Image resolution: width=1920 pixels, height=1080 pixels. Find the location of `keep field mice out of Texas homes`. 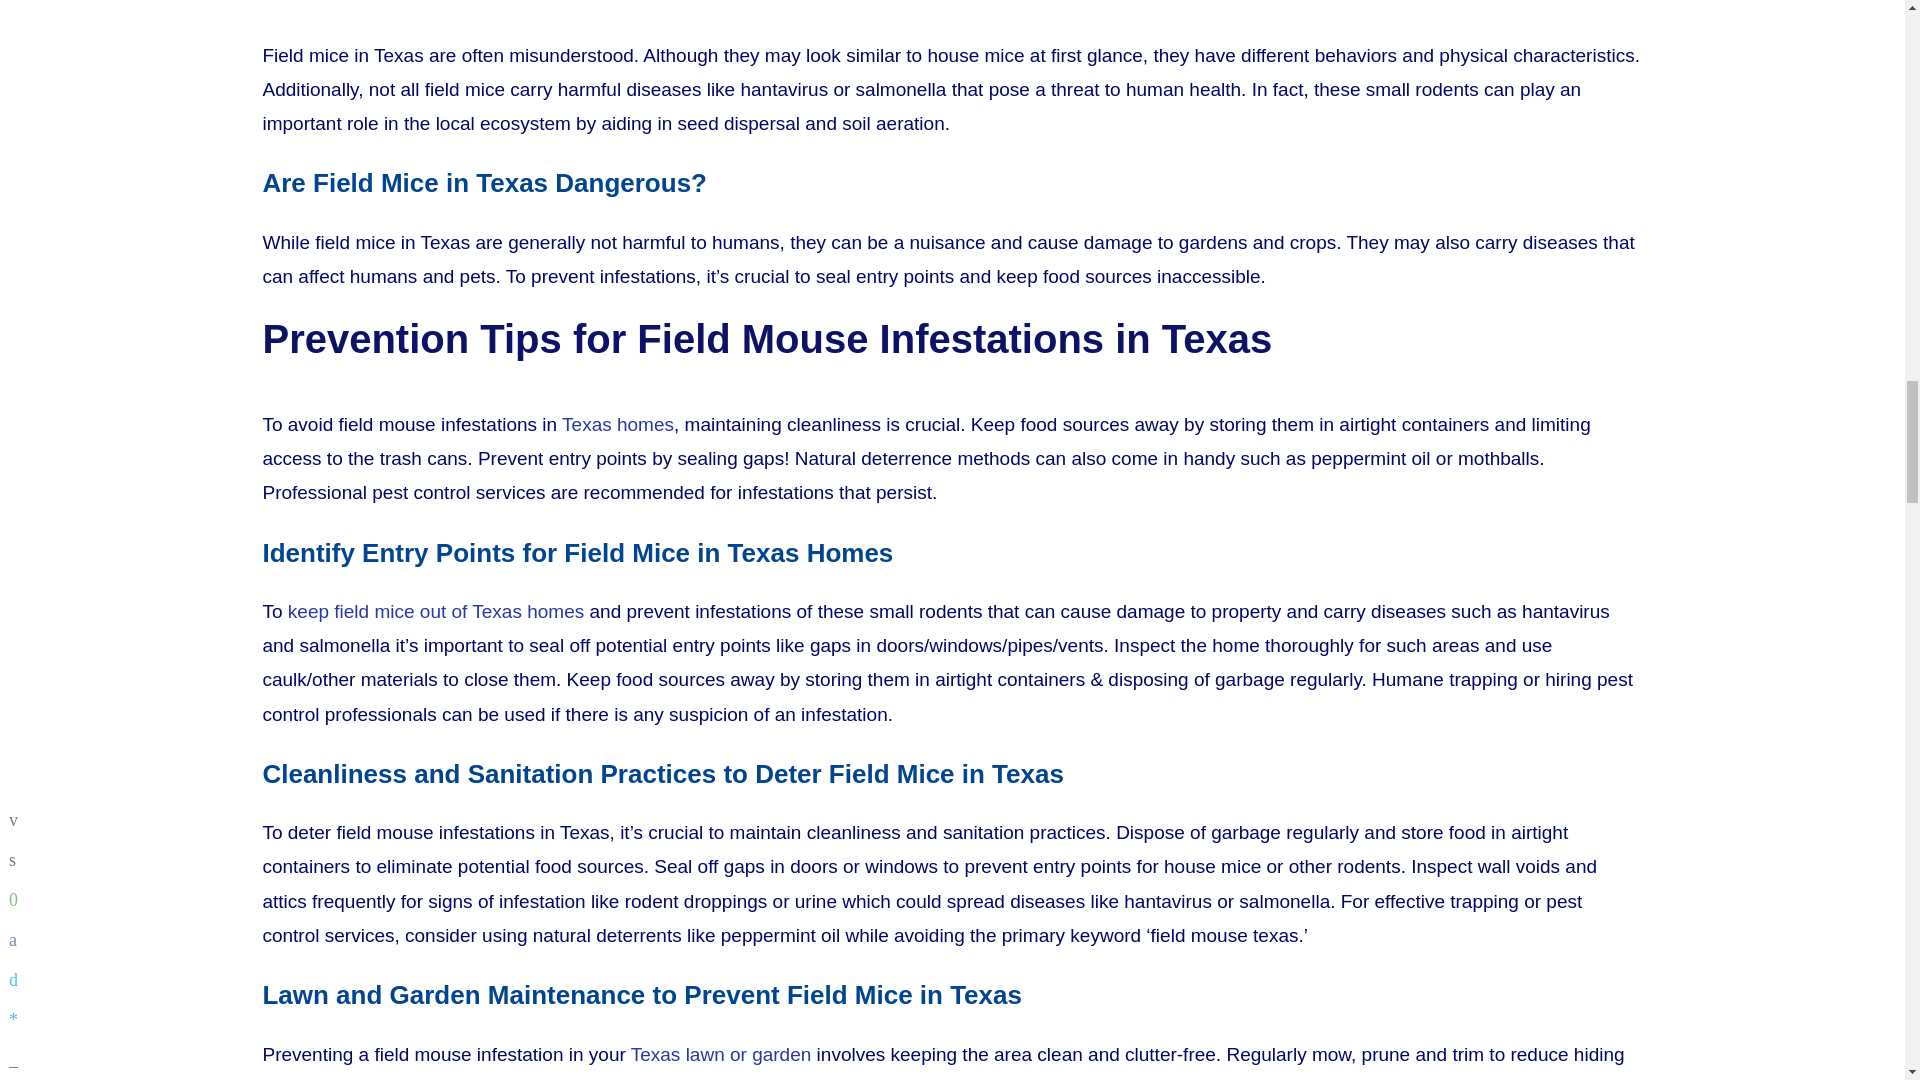

keep field mice out of Texas homes is located at coordinates (436, 611).